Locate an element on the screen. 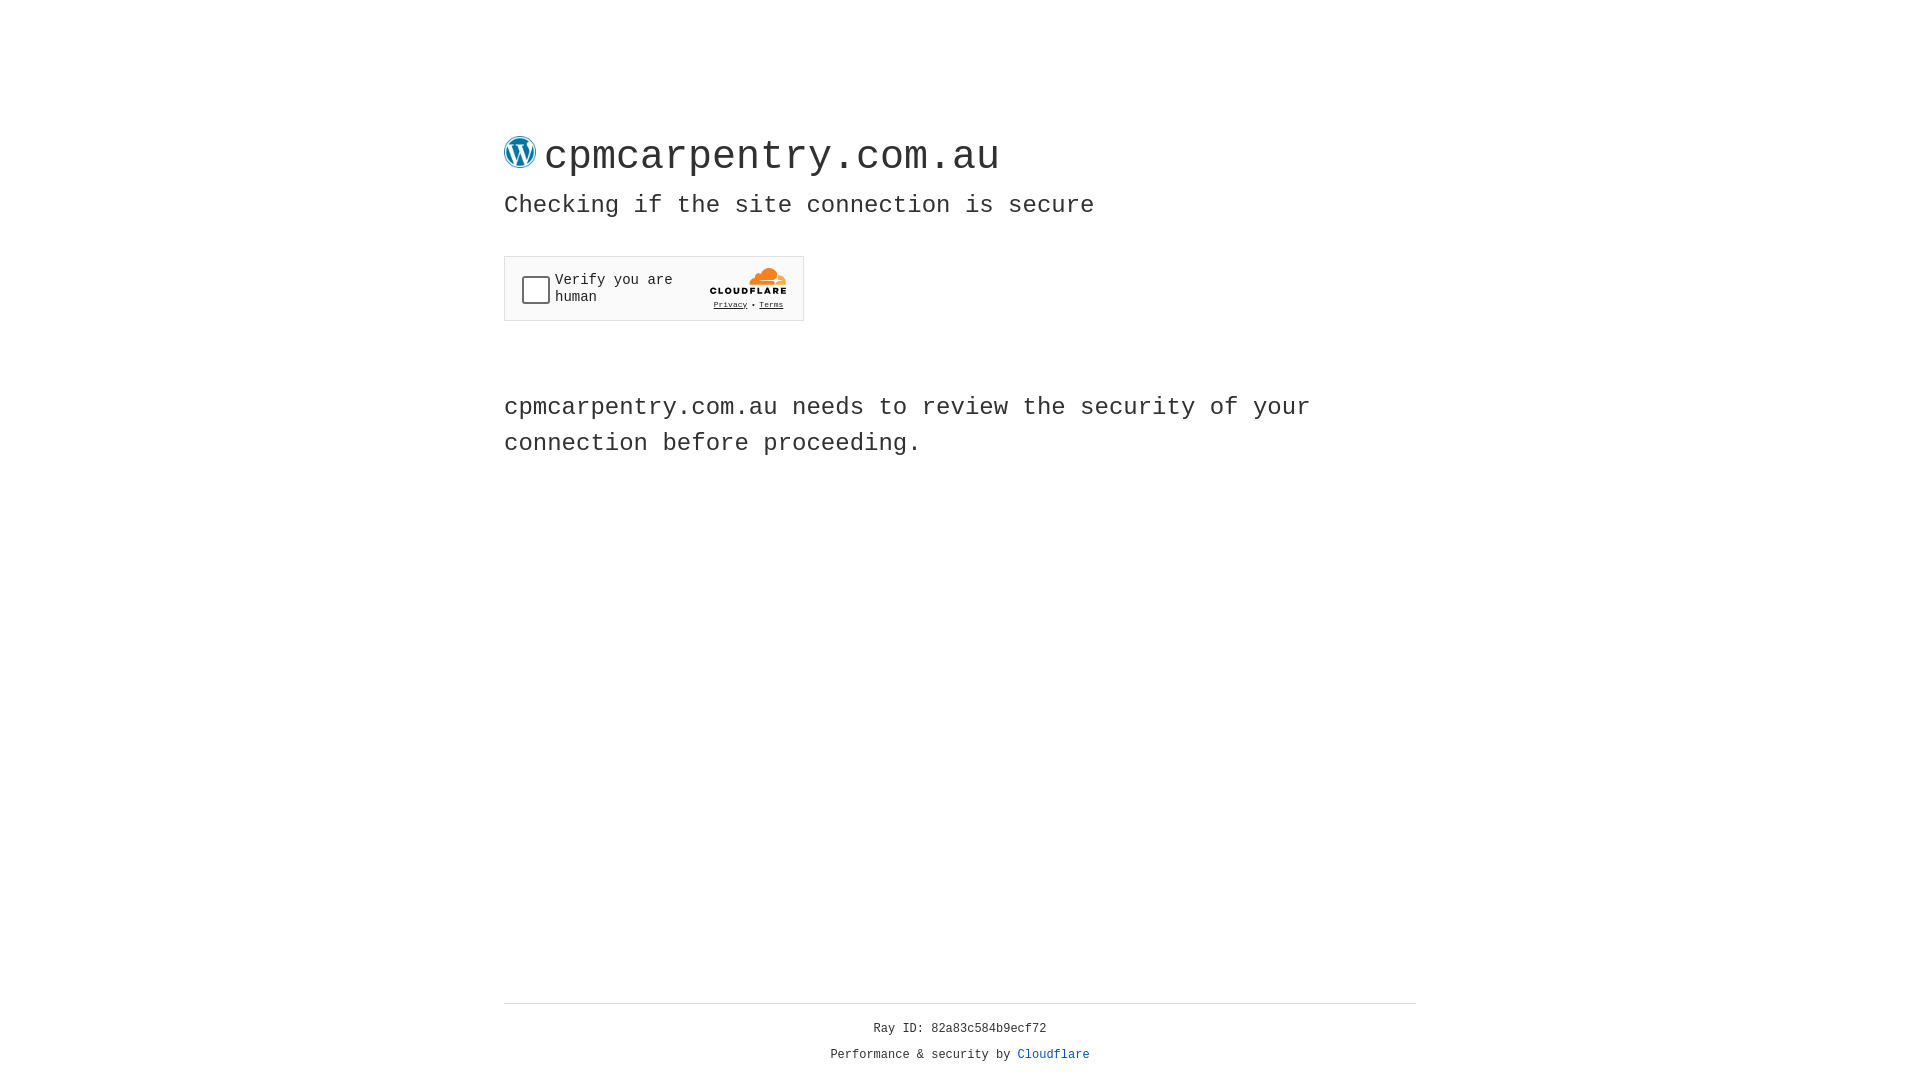 Image resolution: width=1920 pixels, height=1080 pixels. Cloudflare is located at coordinates (1054, 1055).